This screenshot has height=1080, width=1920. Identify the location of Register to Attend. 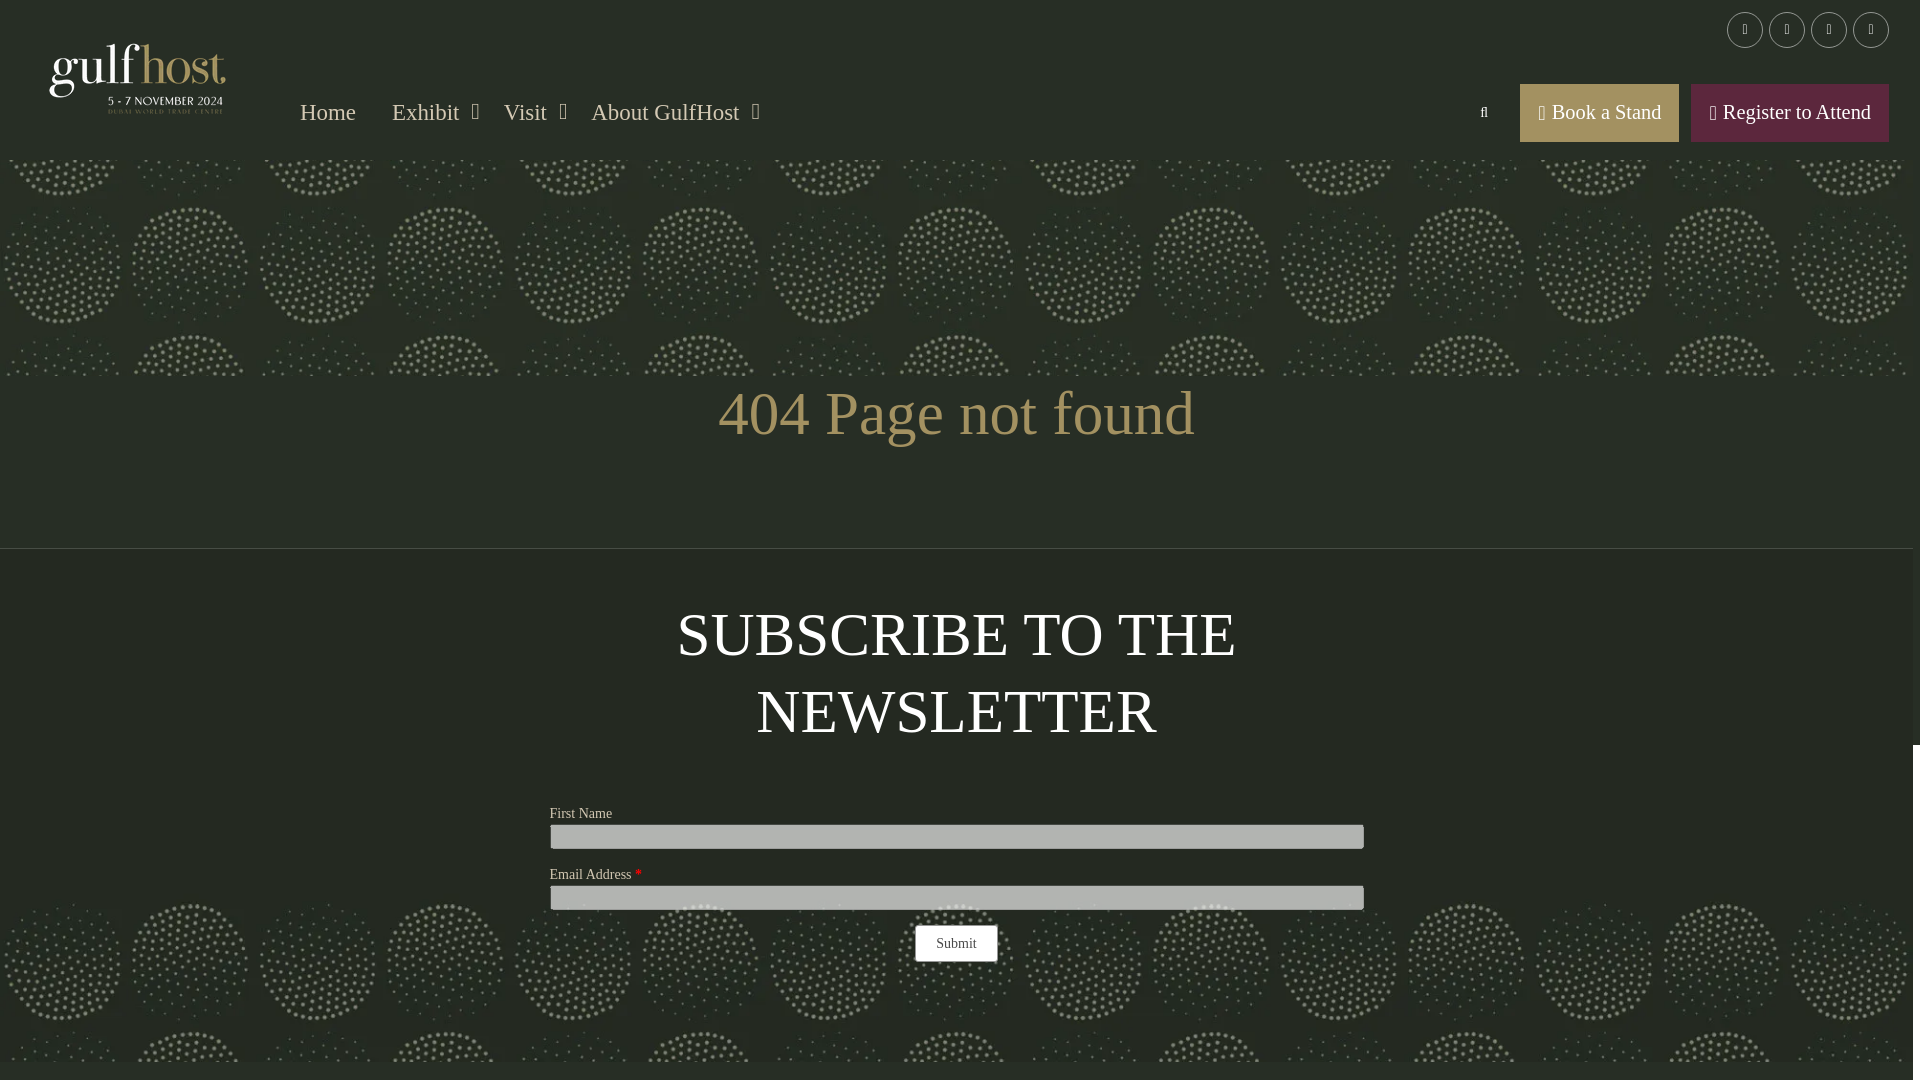
(1790, 112).